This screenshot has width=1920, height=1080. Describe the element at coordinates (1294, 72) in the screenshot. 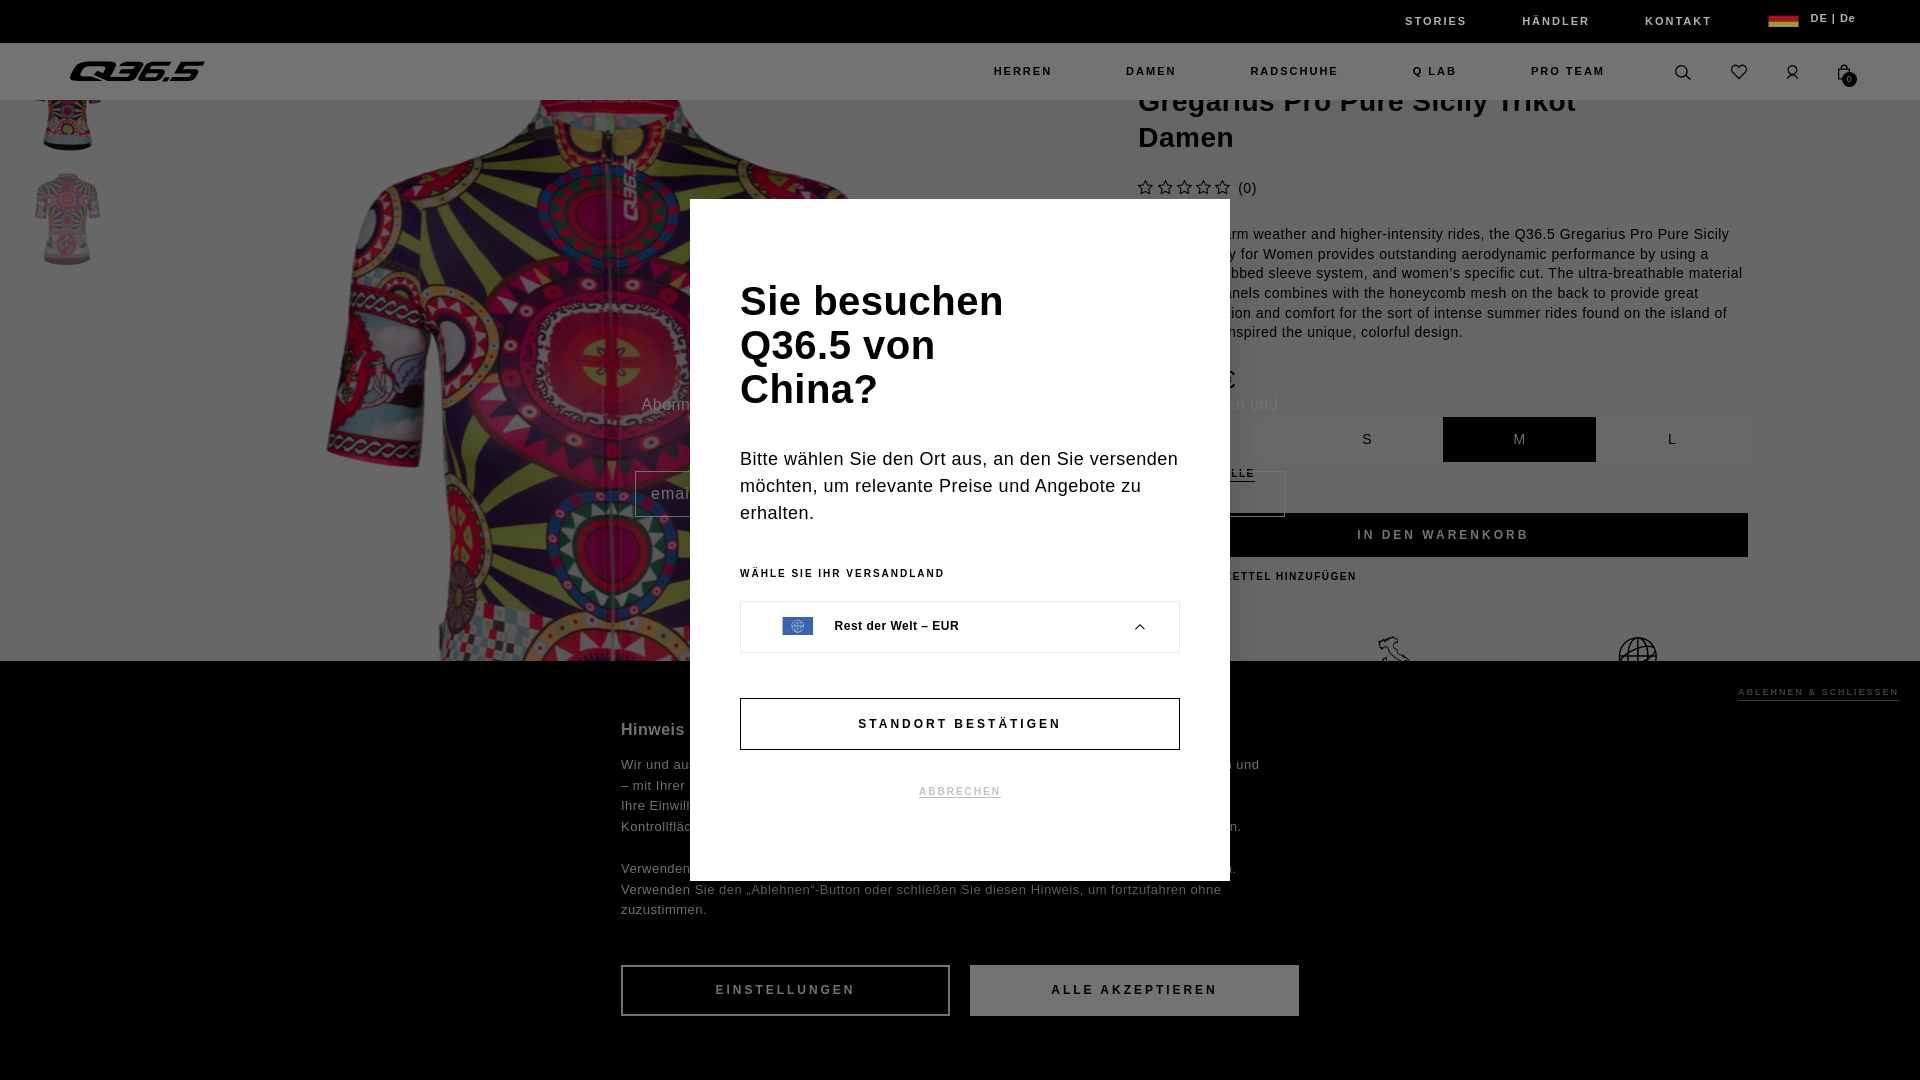

I see `Radschuhe` at that location.